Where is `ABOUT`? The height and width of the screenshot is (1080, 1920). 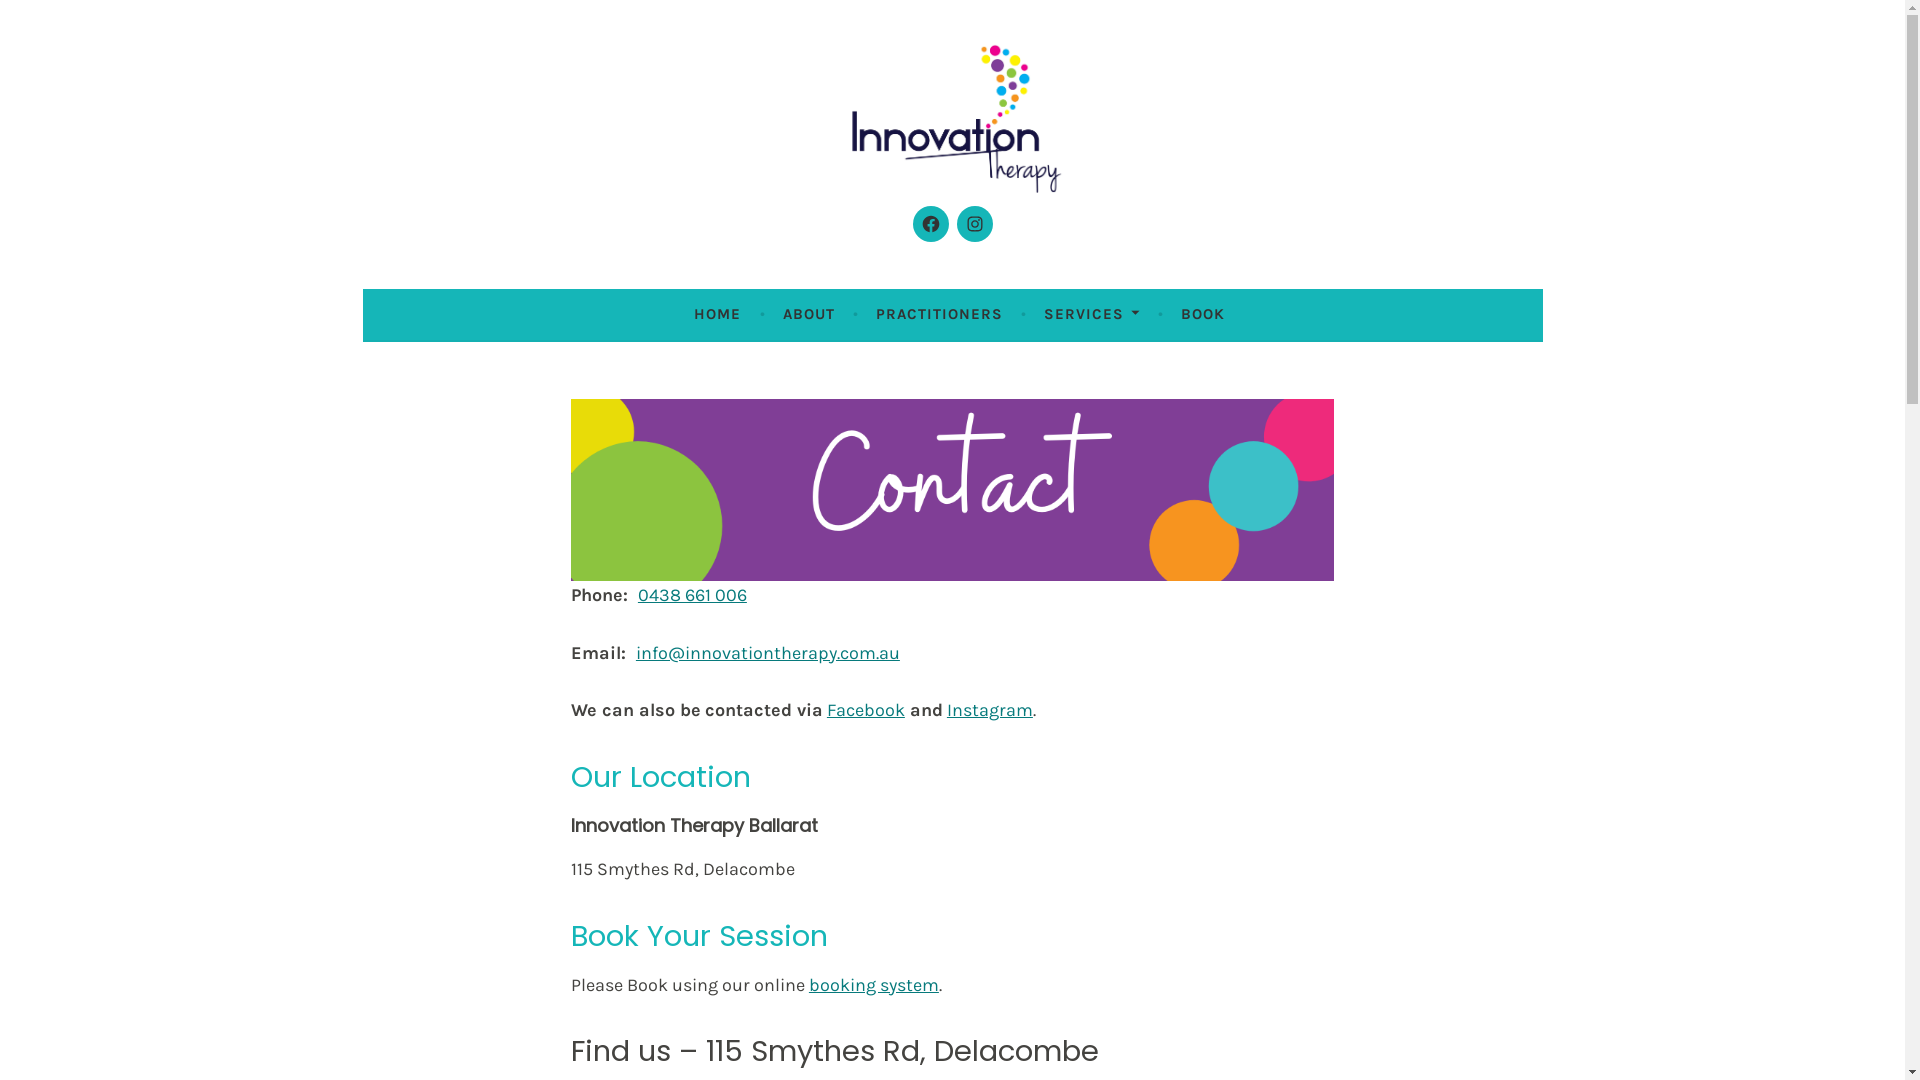 ABOUT is located at coordinates (809, 314).